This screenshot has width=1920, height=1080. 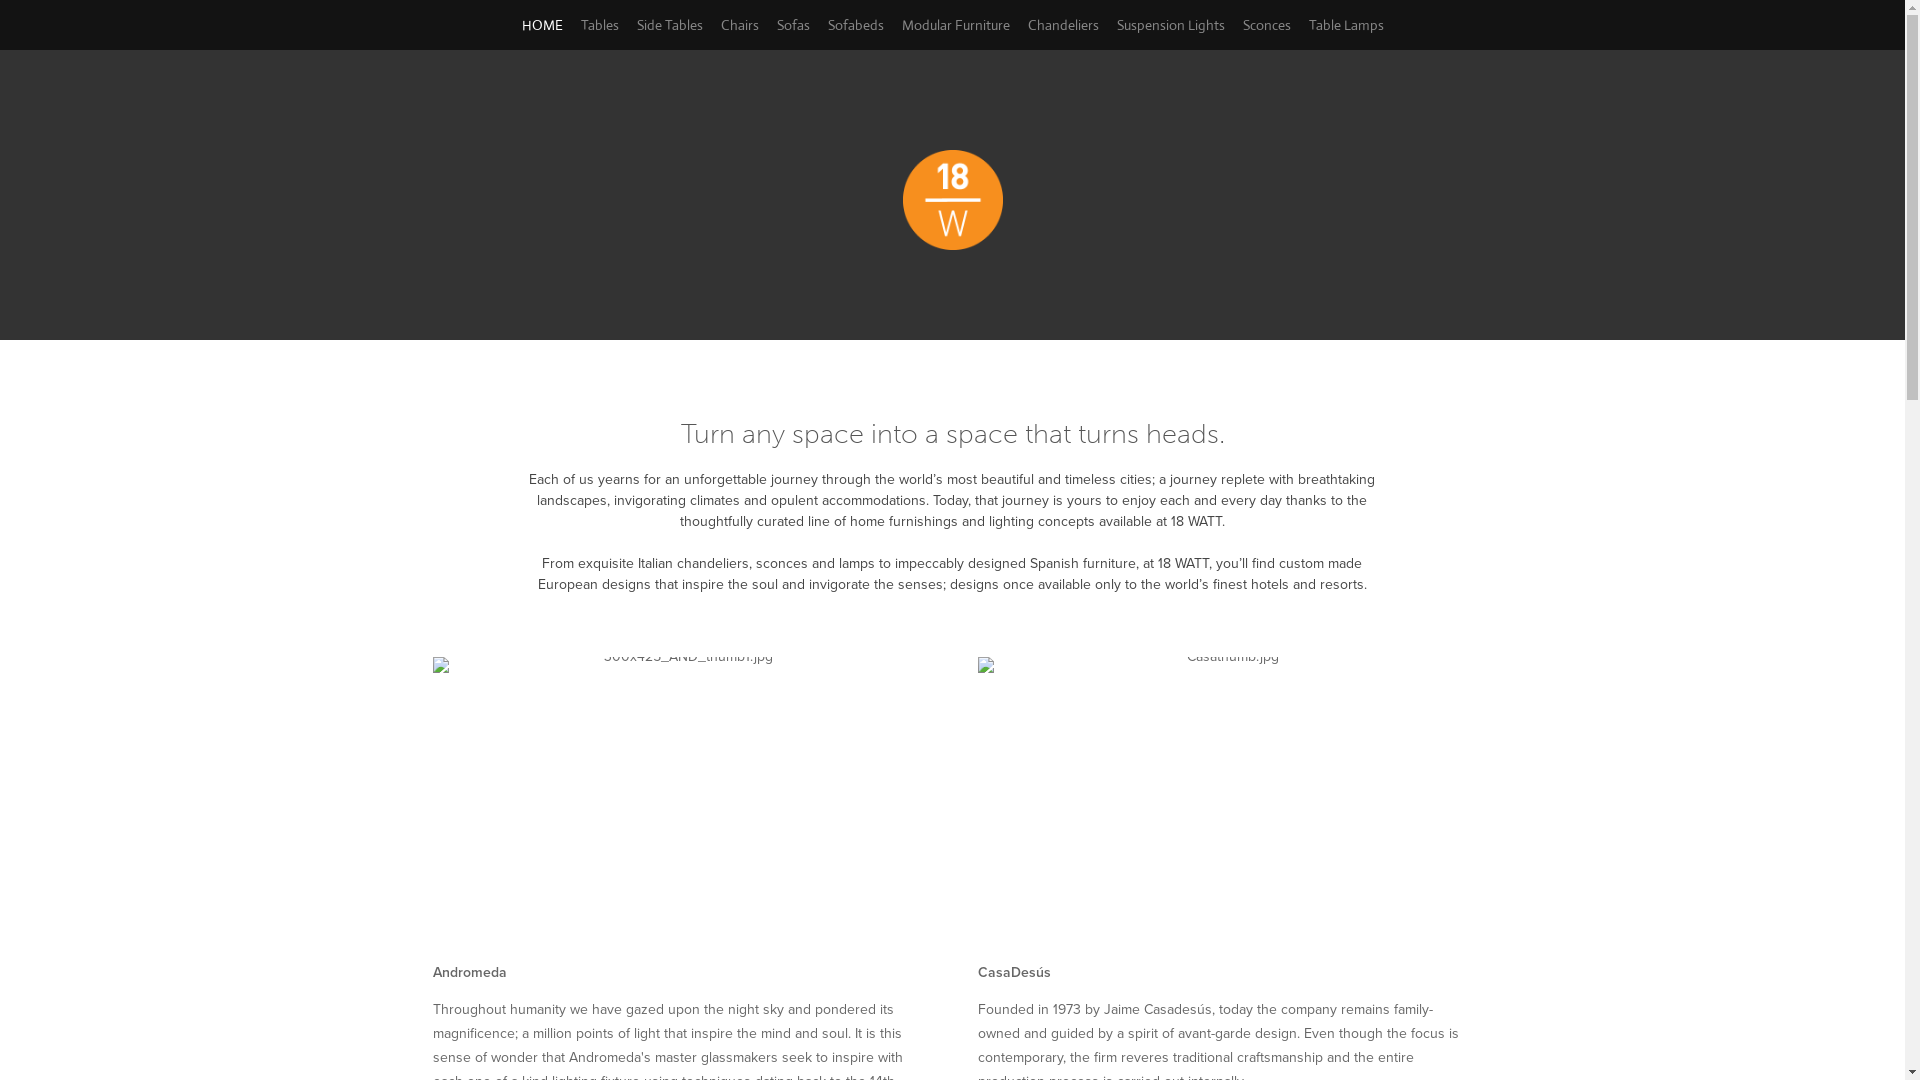 What do you see at coordinates (542, 25) in the screenshot?
I see `HOME` at bounding box center [542, 25].